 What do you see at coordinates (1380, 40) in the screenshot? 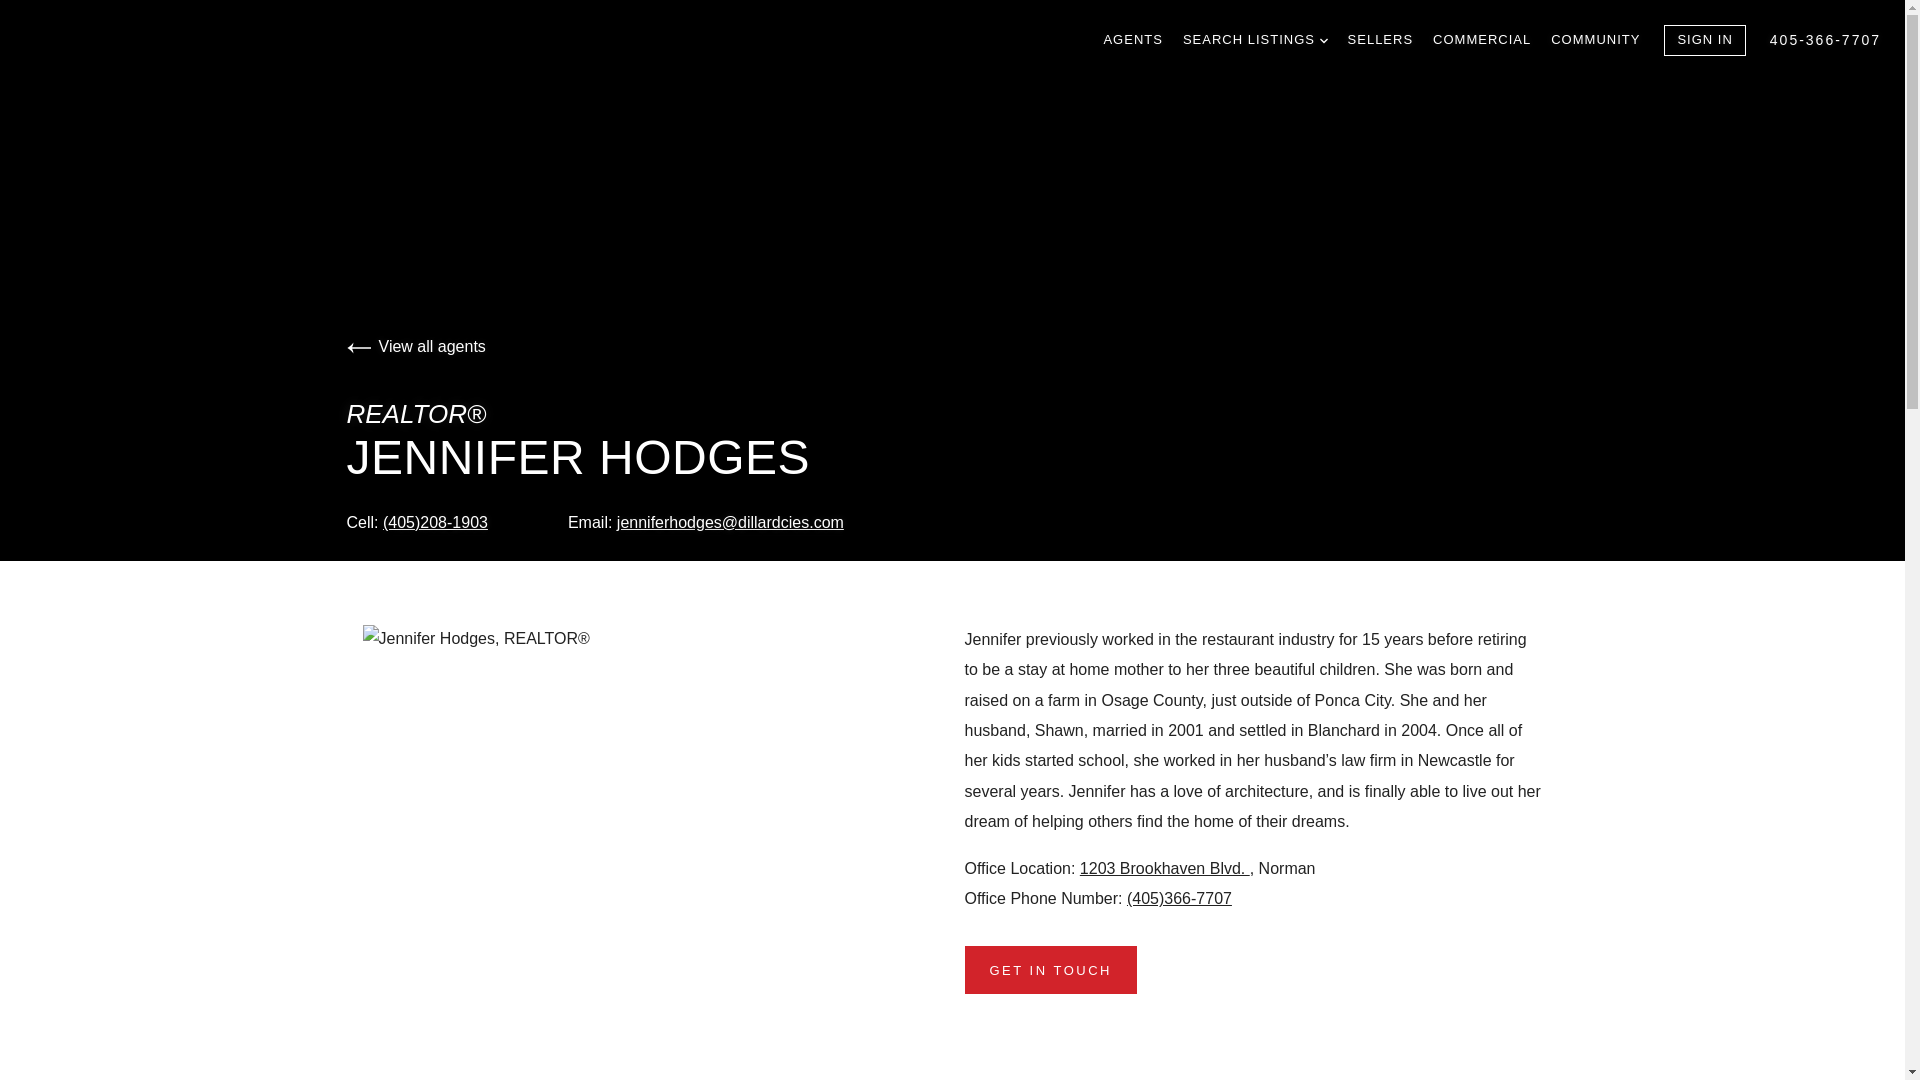
I see `SELLERS` at bounding box center [1380, 40].